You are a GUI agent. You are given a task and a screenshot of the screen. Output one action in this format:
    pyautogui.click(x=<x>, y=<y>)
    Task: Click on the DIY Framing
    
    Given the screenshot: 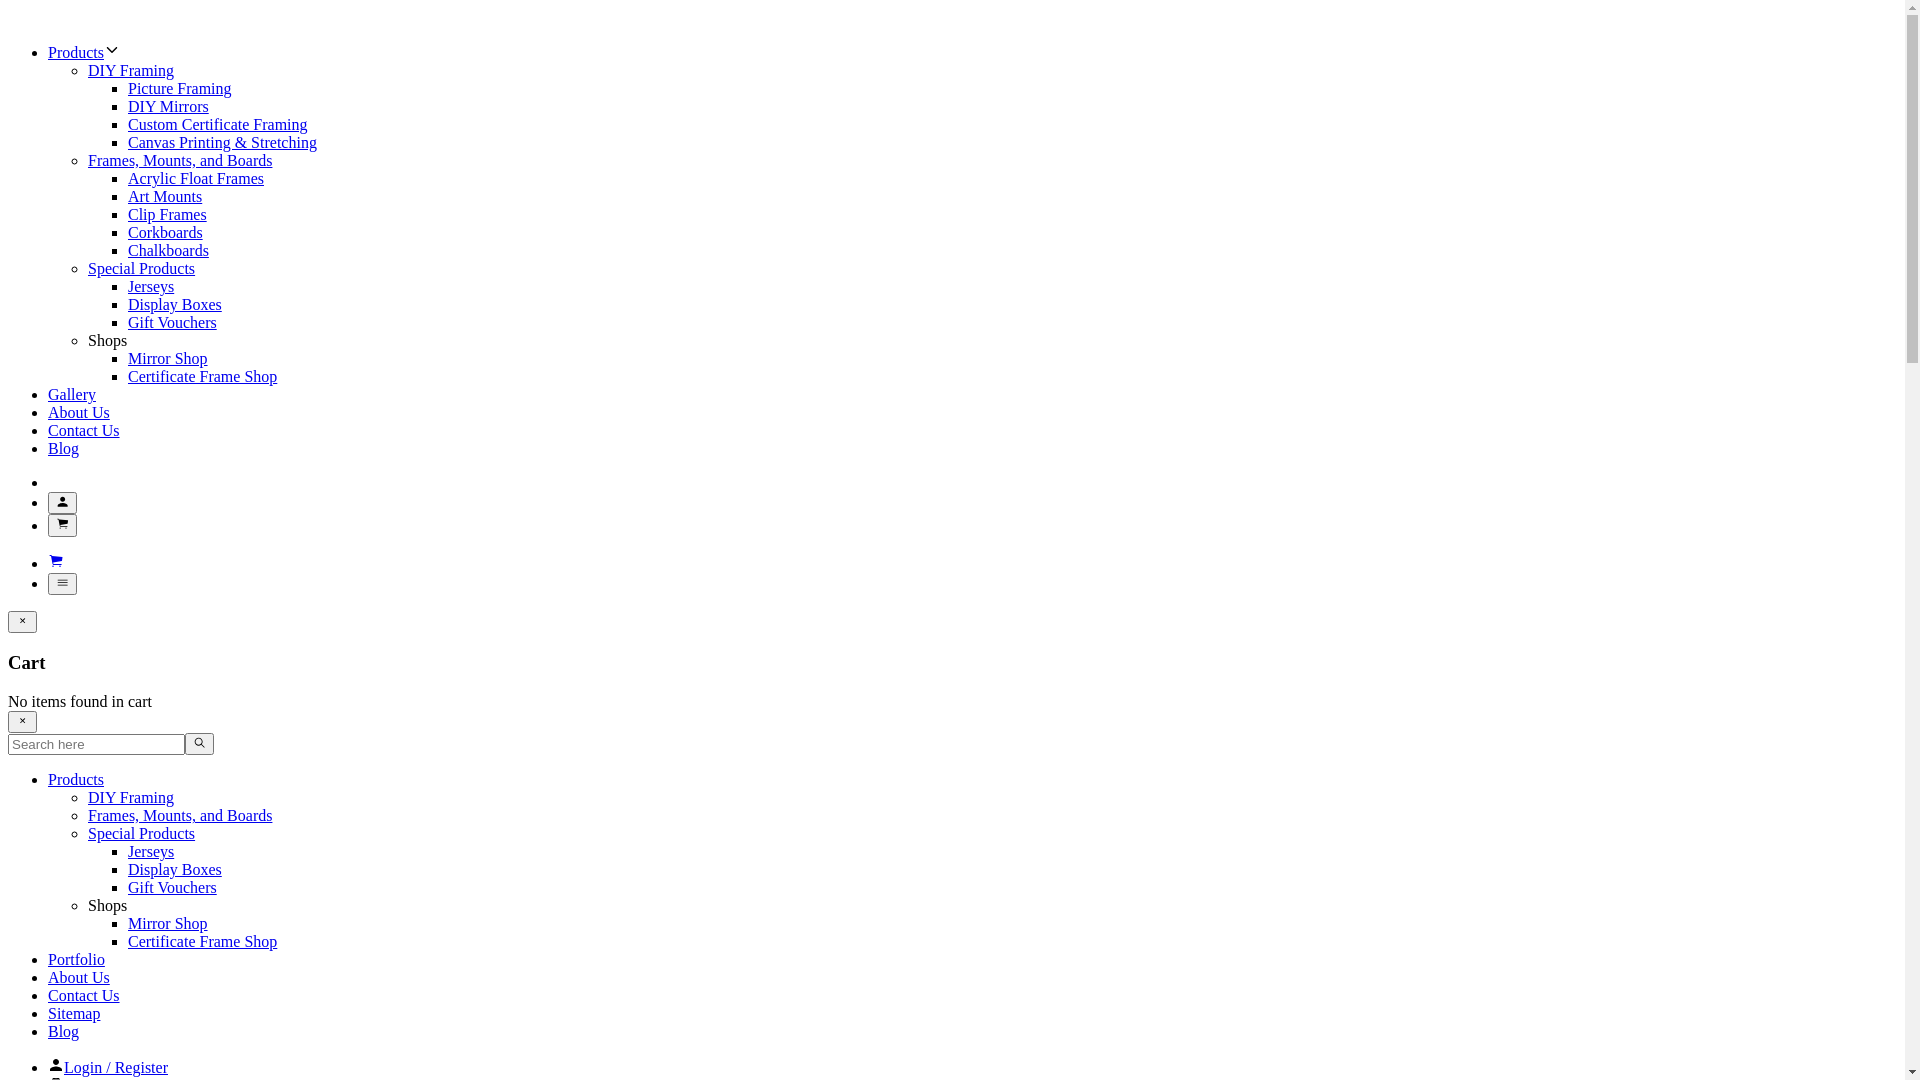 What is the action you would take?
    pyautogui.click(x=131, y=70)
    